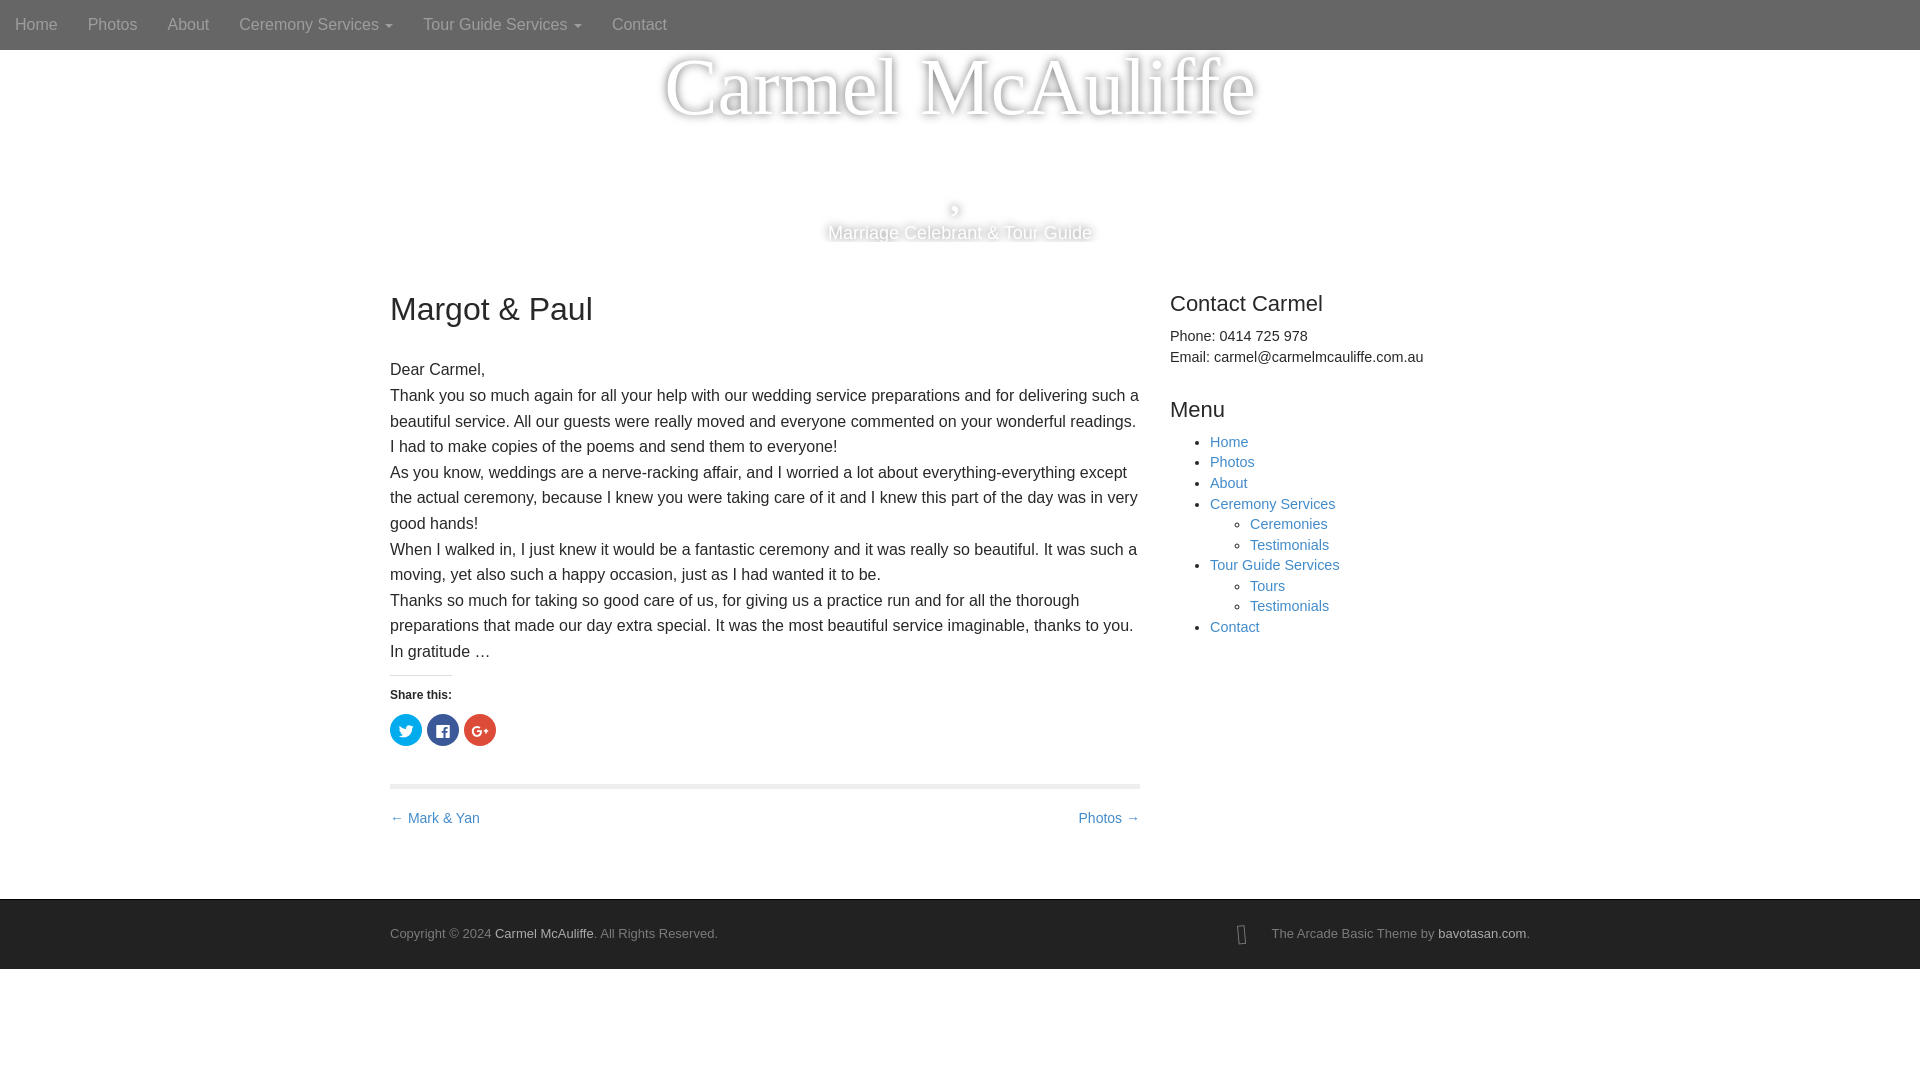 The image size is (1920, 1080). I want to click on Testimonials, so click(1288, 544).